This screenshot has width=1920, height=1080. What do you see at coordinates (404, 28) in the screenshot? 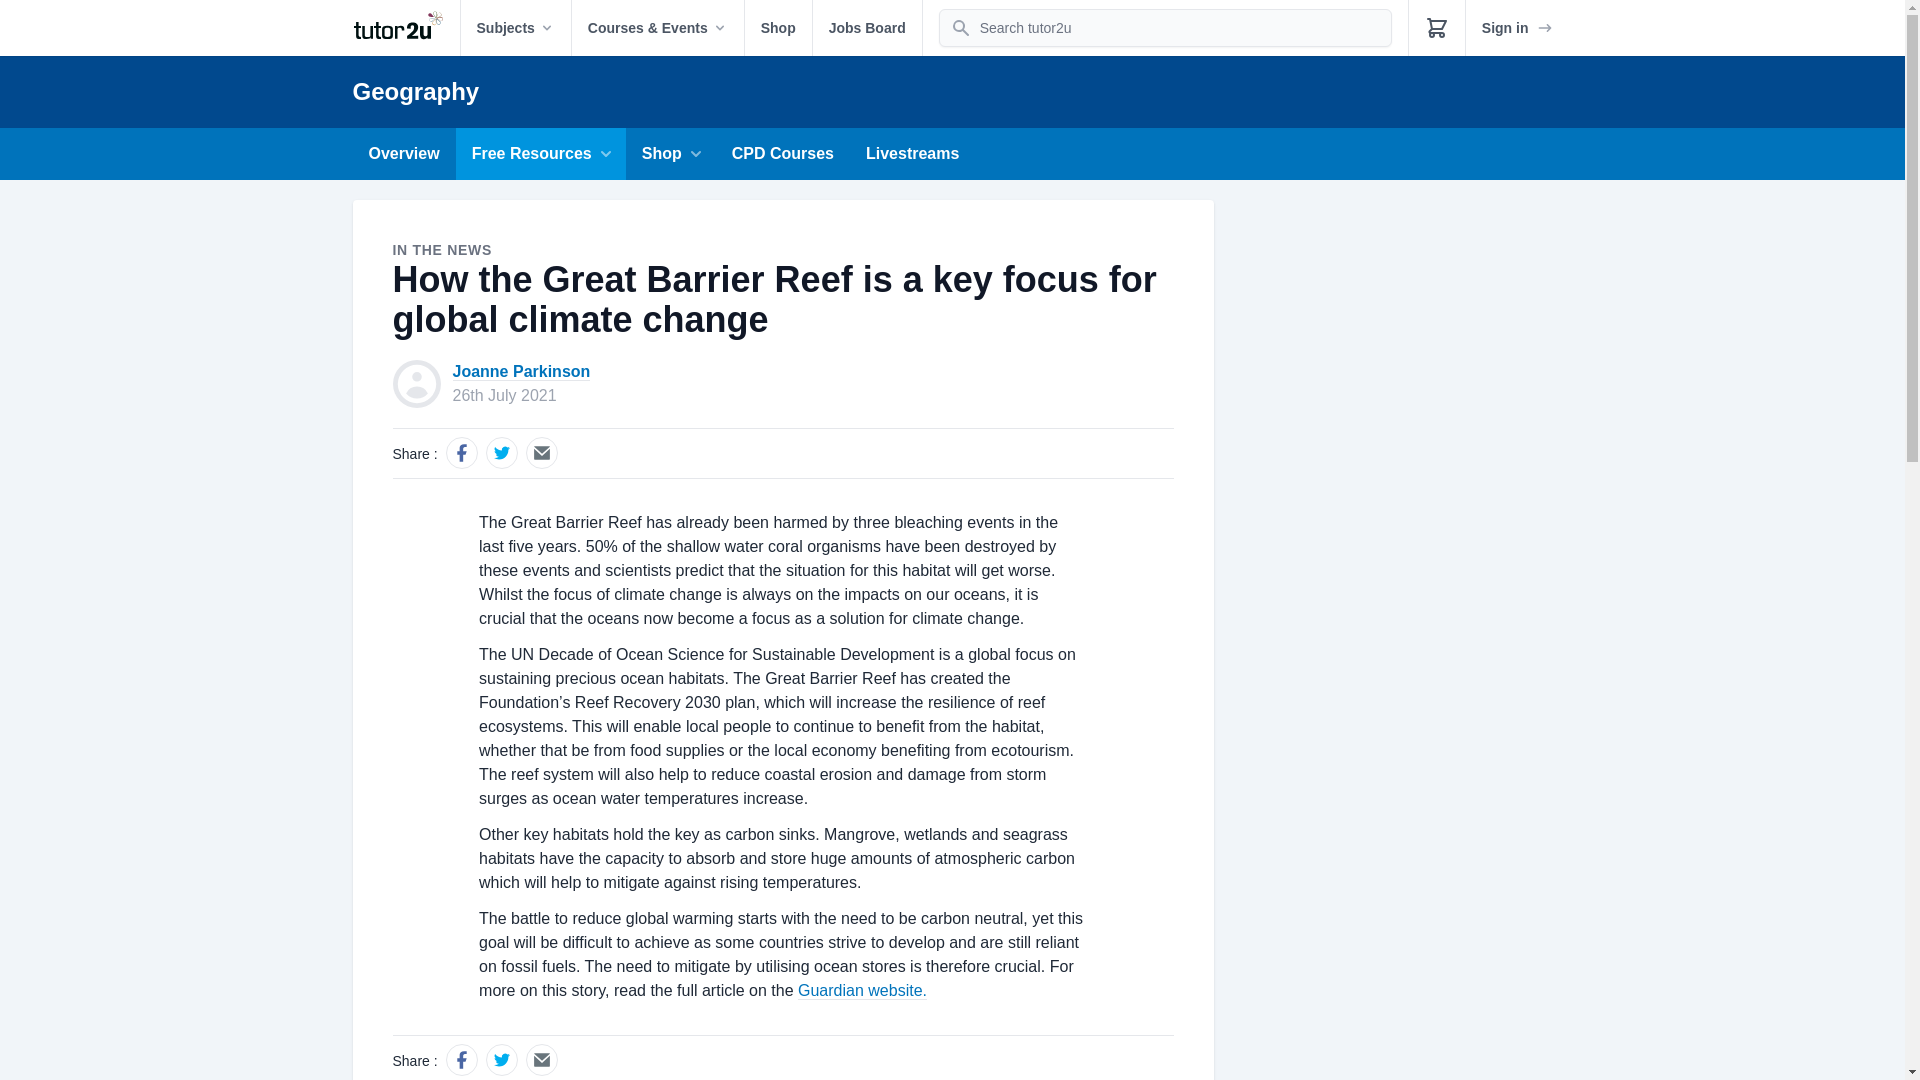
I see `tutor2u` at bounding box center [404, 28].